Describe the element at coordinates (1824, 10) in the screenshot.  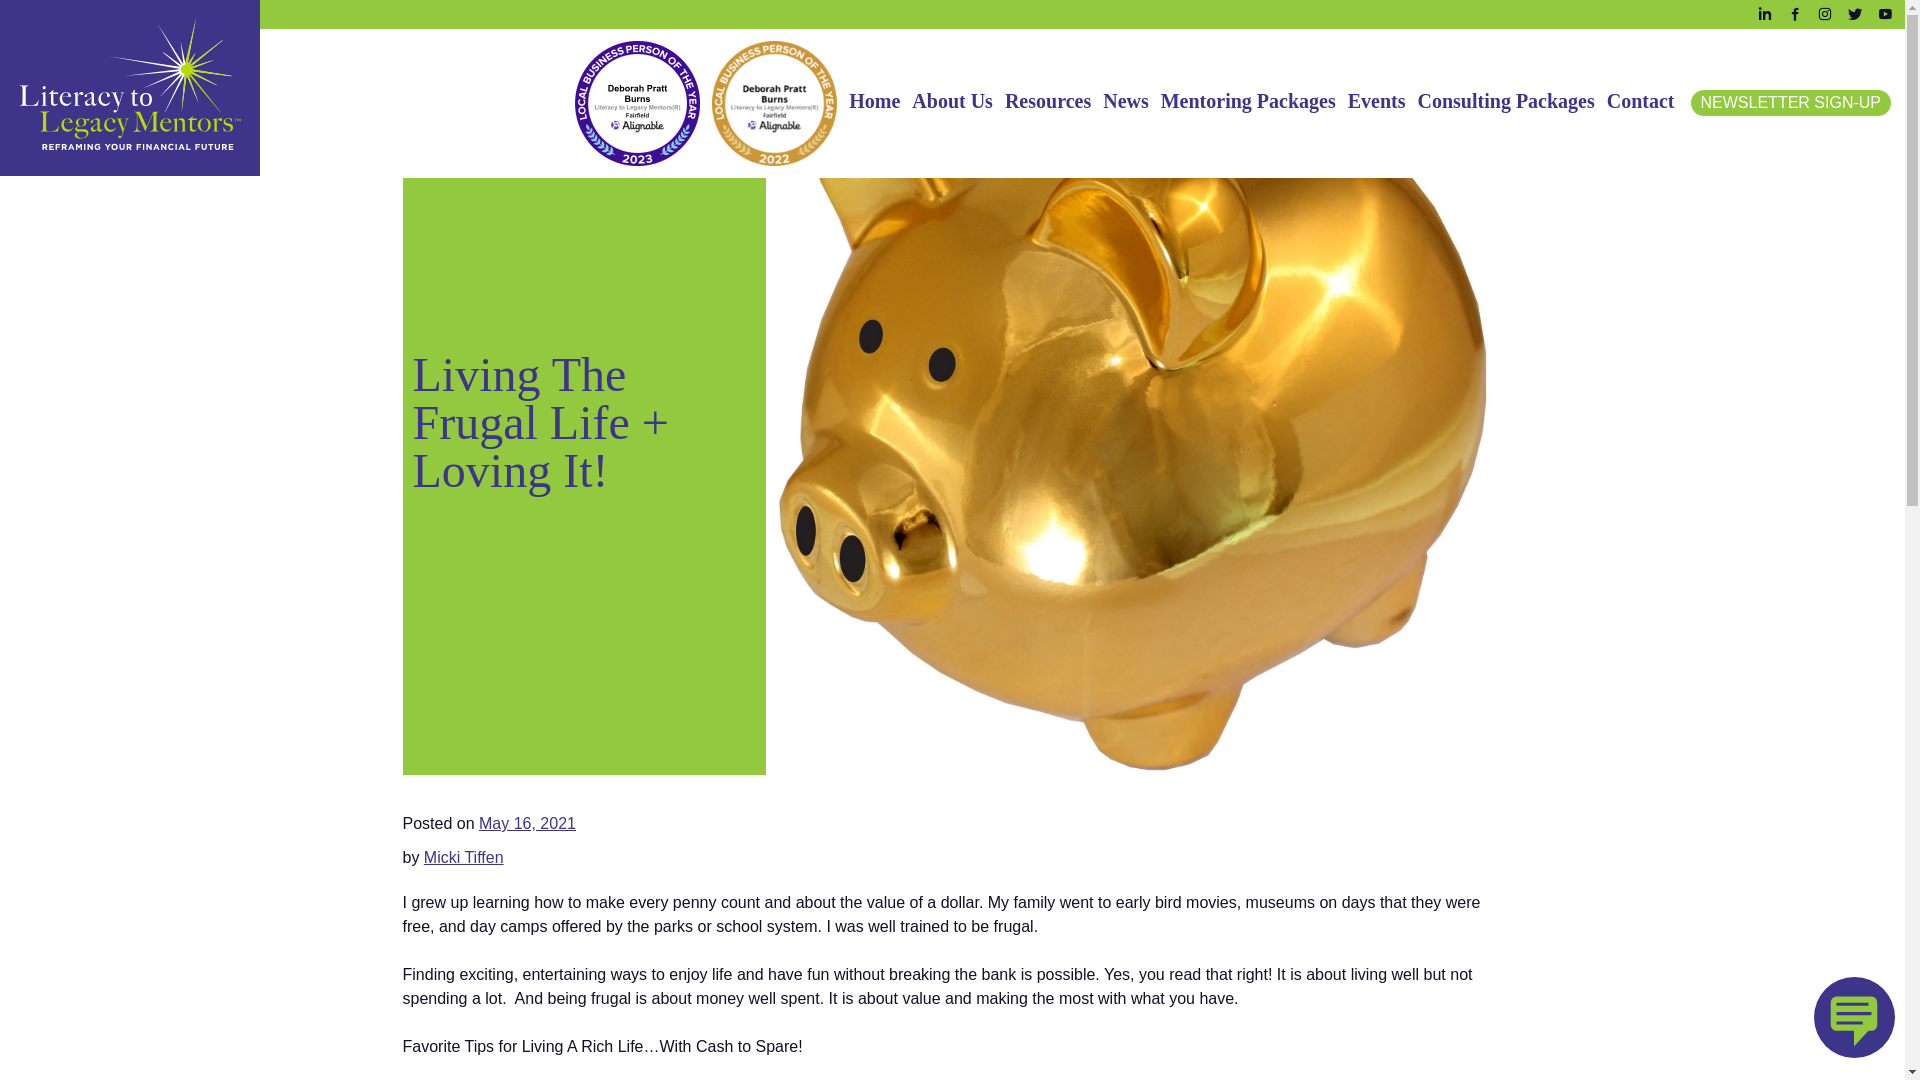
I see `Follow Literacy to Legacy Mentors on instagram` at that location.